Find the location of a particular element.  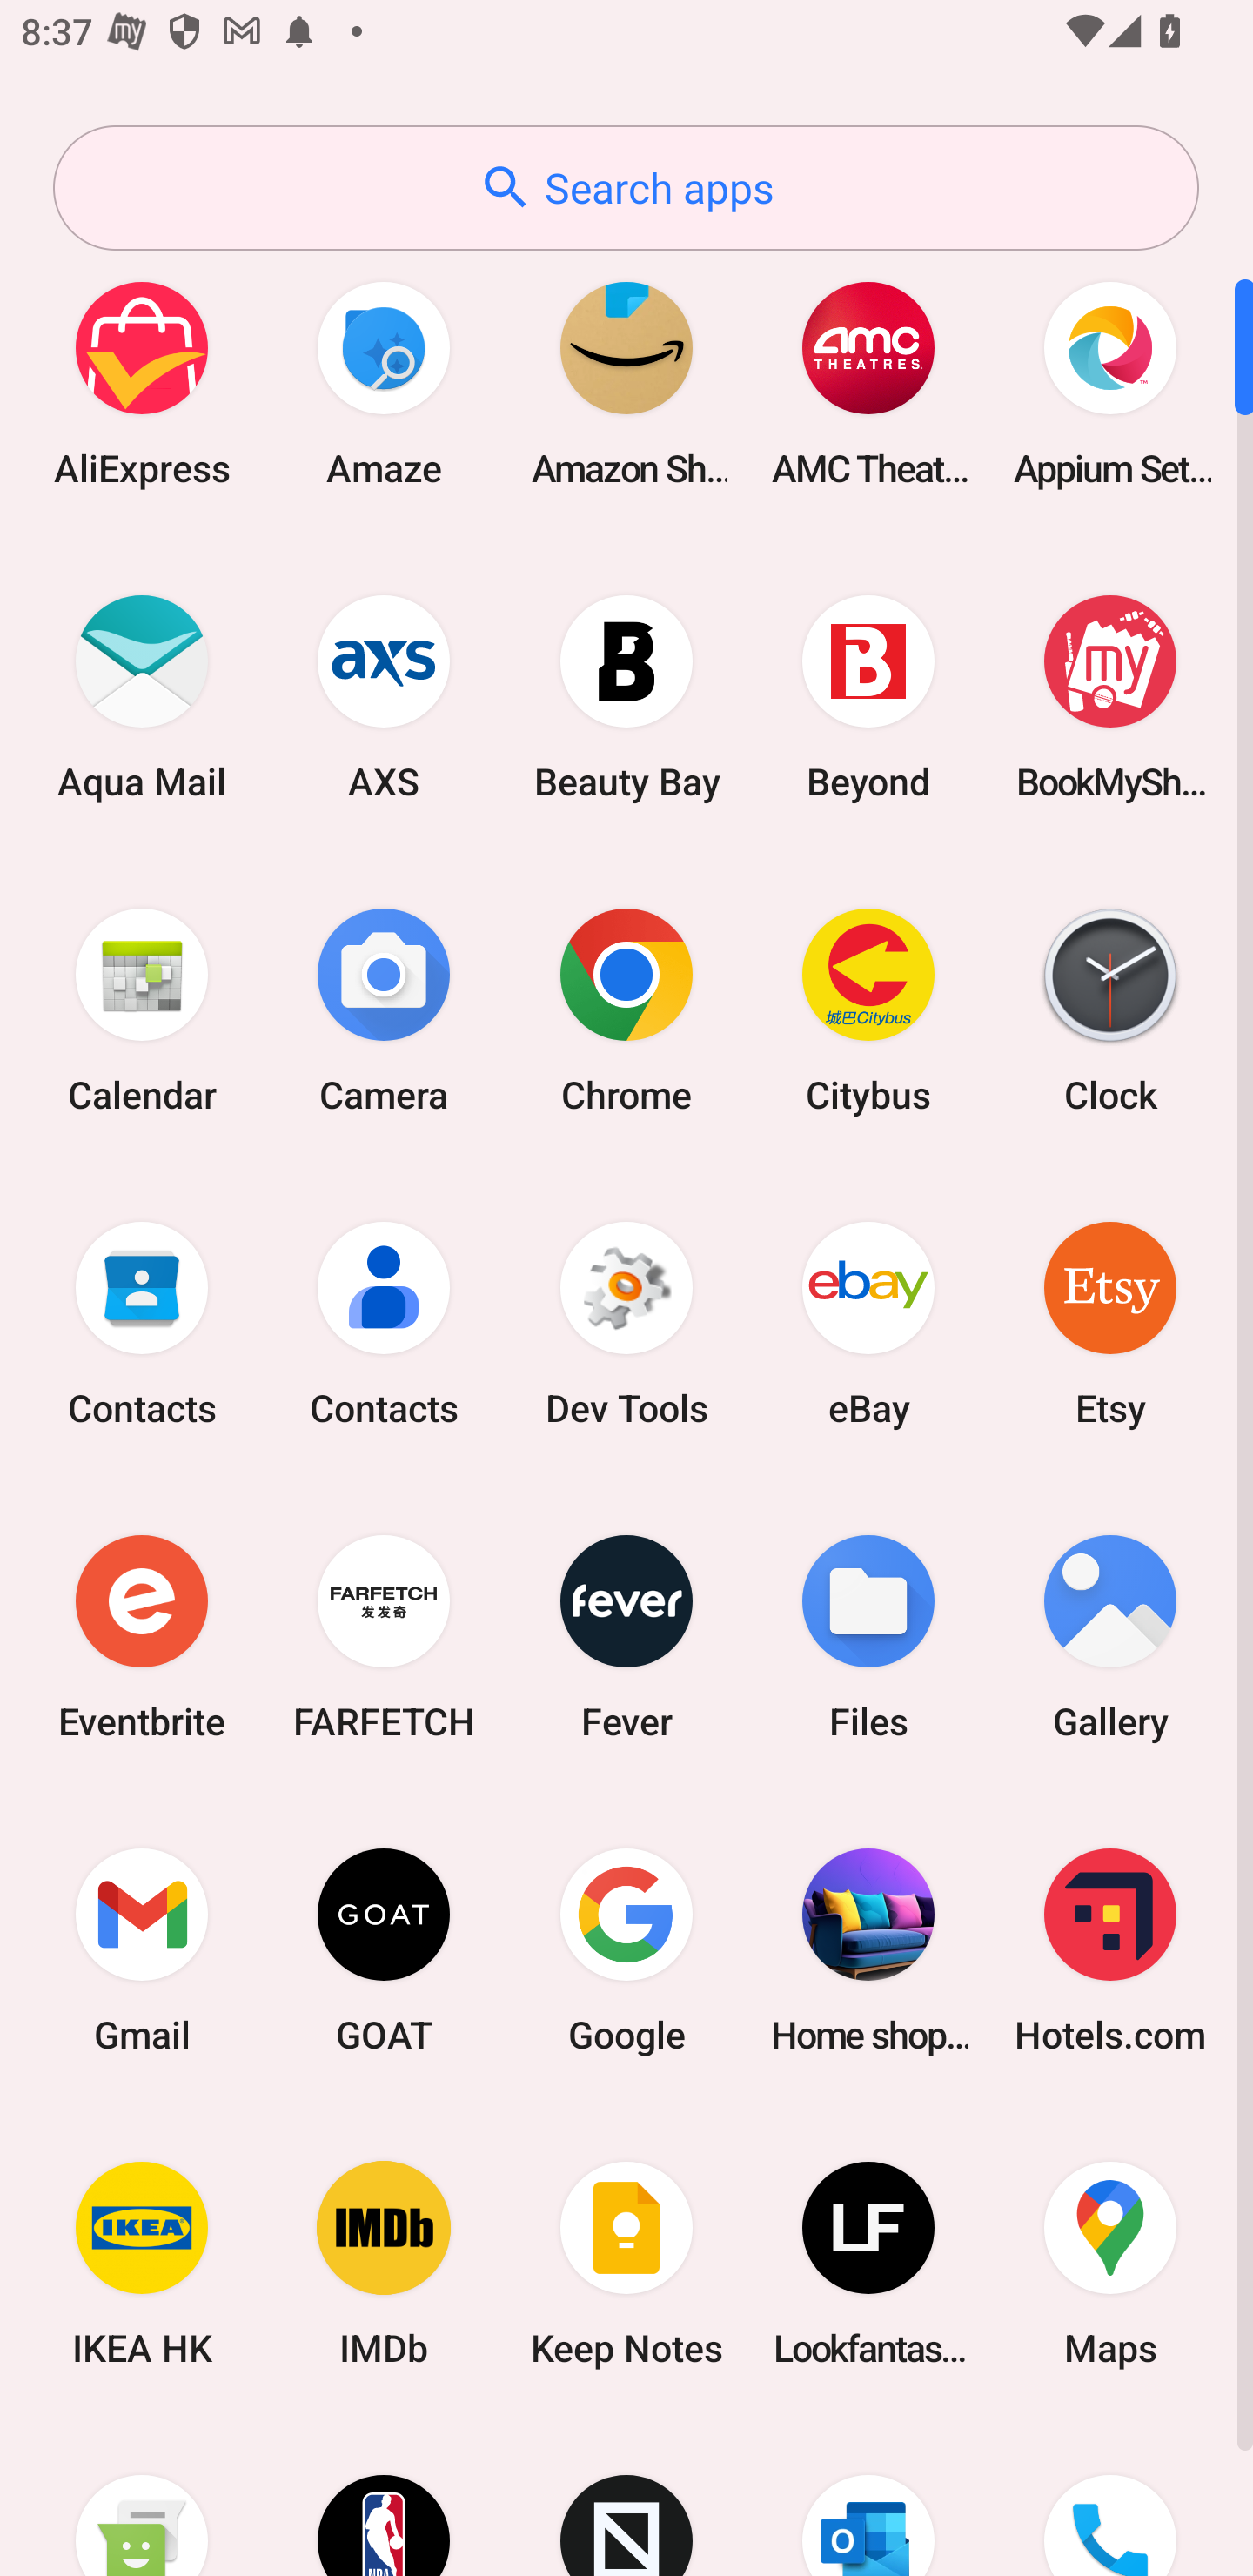

Appium Settings is located at coordinates (1110, 383).